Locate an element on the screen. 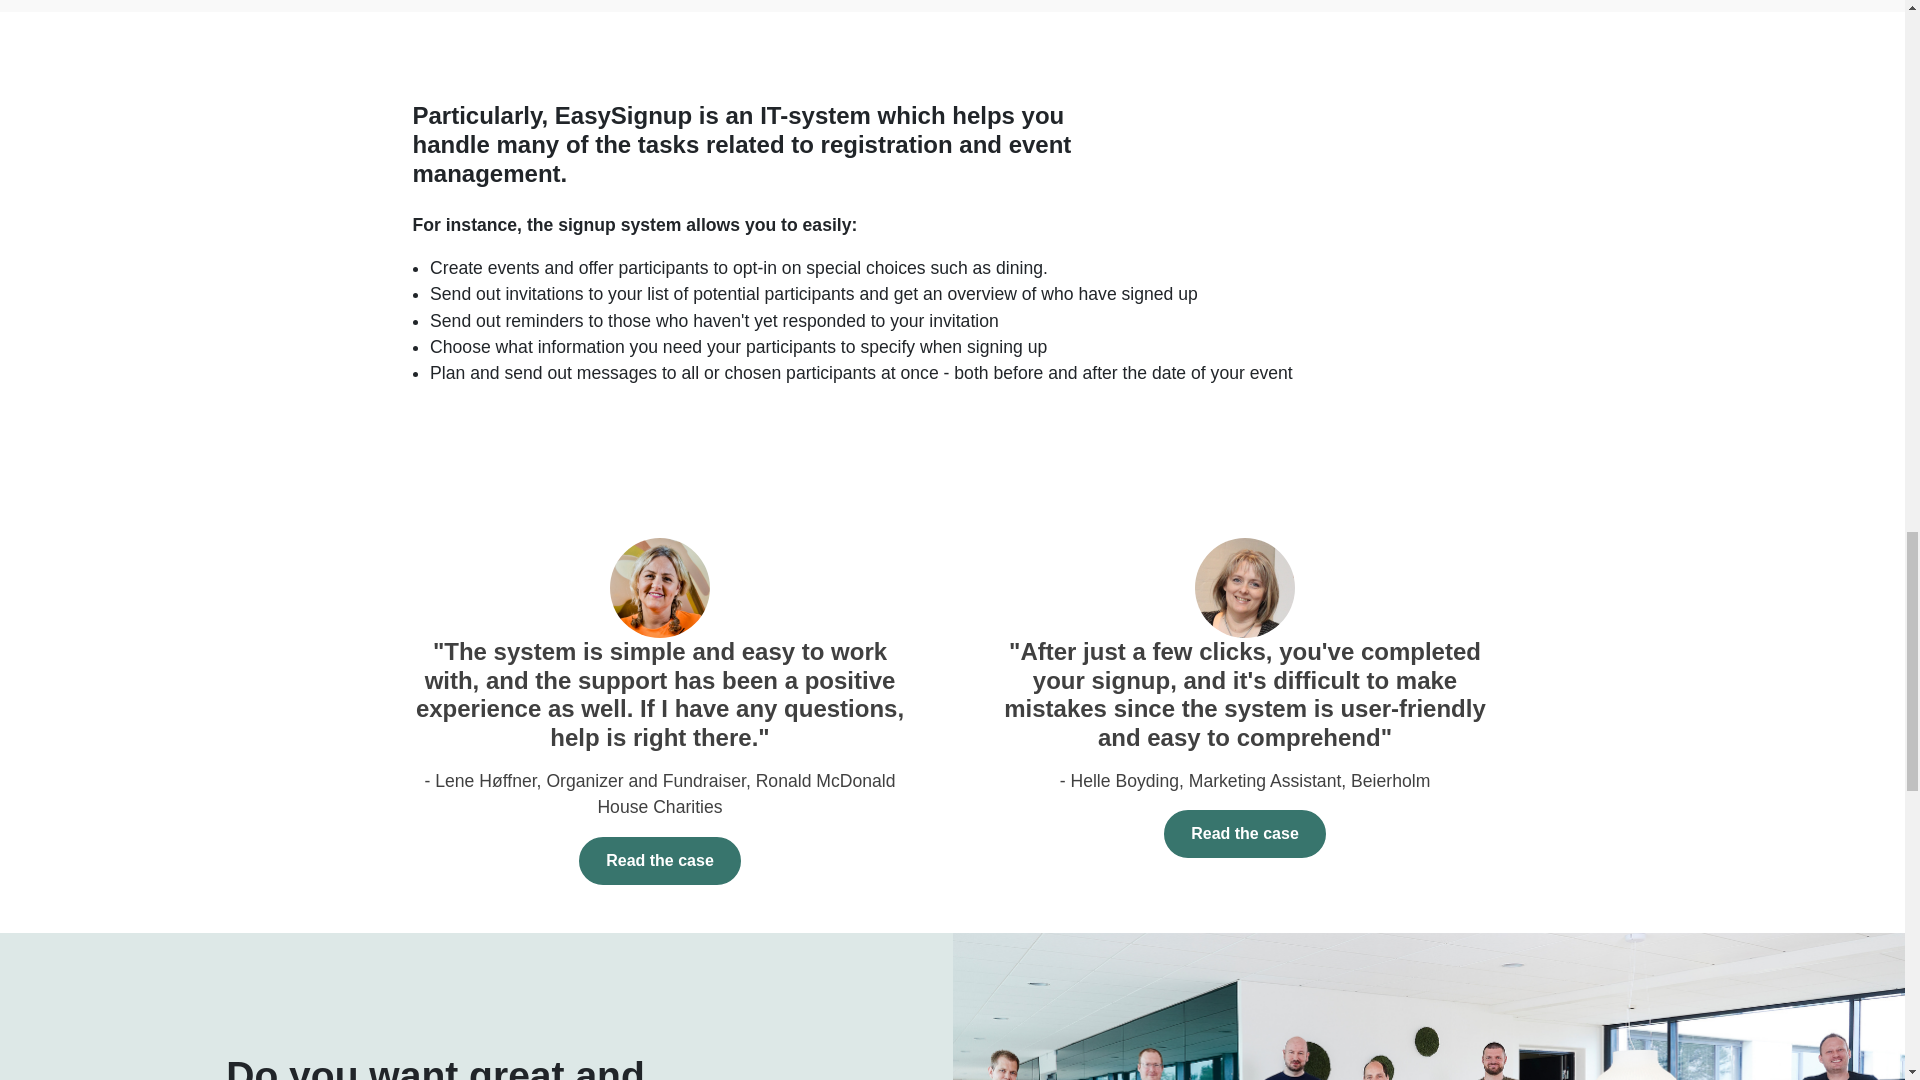 This screenshot has height=1080, width=1920. Read the case is located at coordinates (1244, 834).